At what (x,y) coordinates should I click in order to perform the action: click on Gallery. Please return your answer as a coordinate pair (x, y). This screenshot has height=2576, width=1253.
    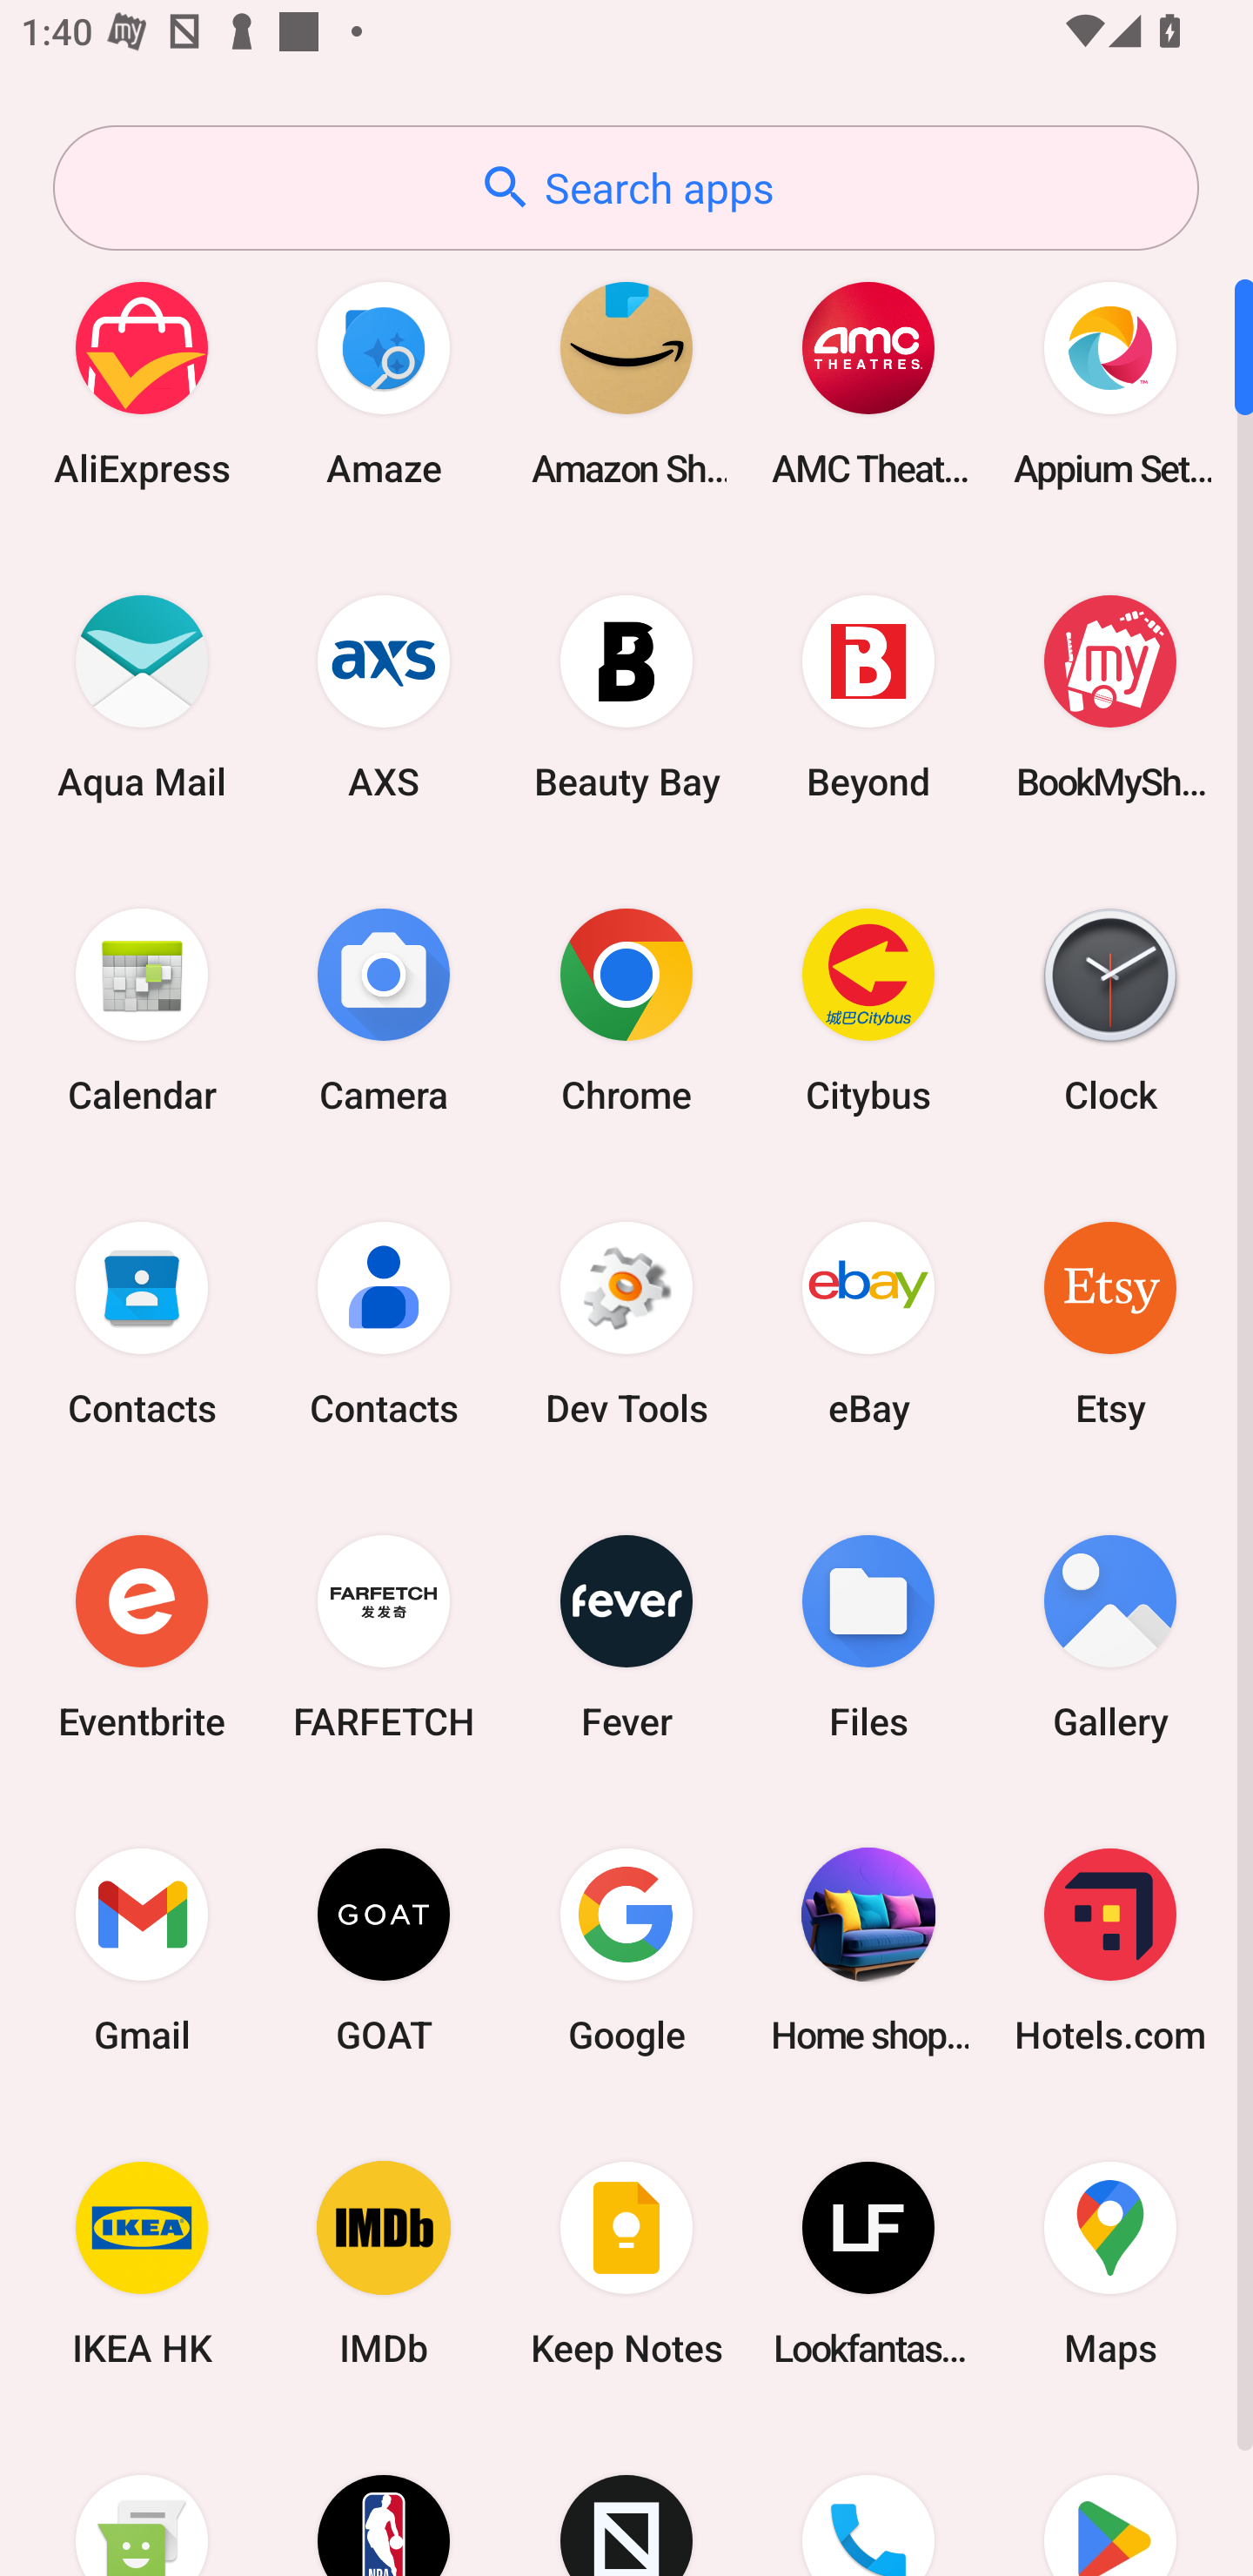
    Looking at the image, I should click on (1110, 1636).